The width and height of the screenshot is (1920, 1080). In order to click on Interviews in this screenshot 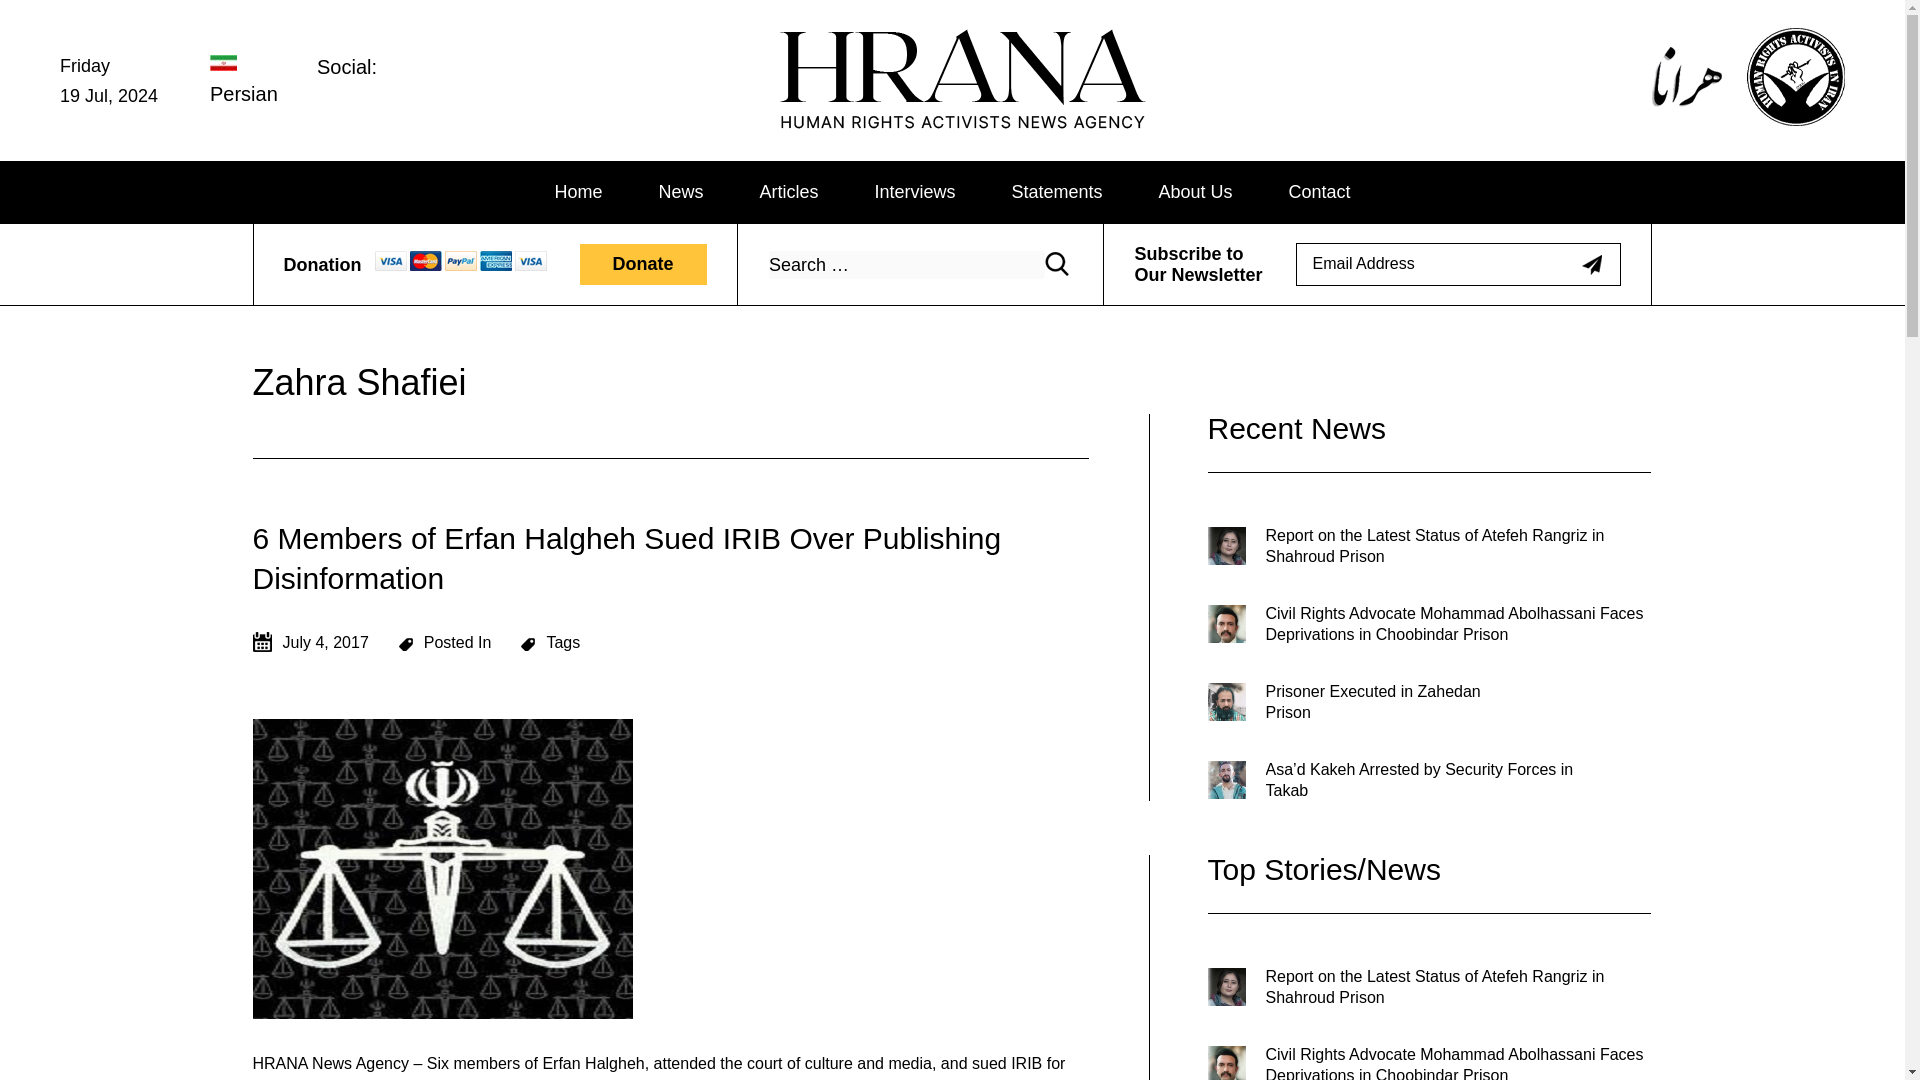, I will do `click(914, 192)`.